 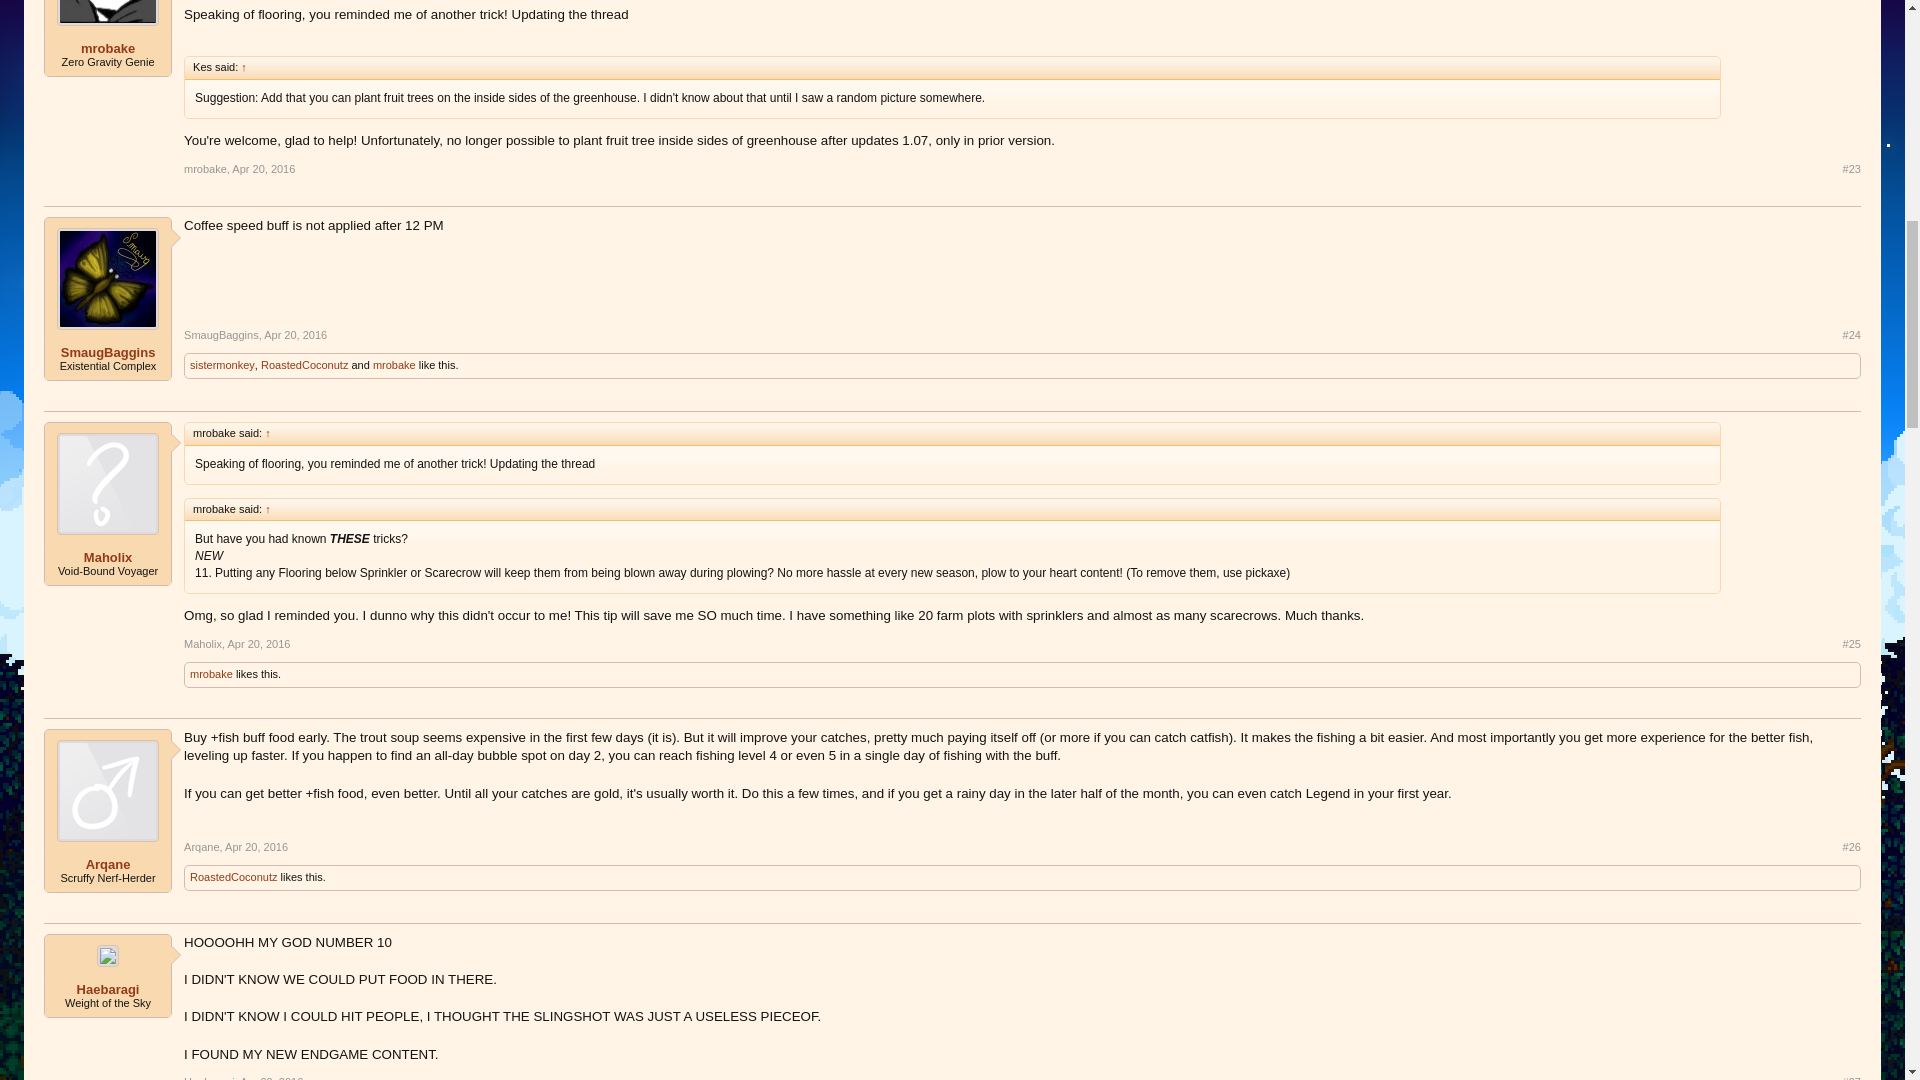 What do you see at coordinates (258, 644) in the screenshot?
I see `Permalink` at bounding box center [258, 644].